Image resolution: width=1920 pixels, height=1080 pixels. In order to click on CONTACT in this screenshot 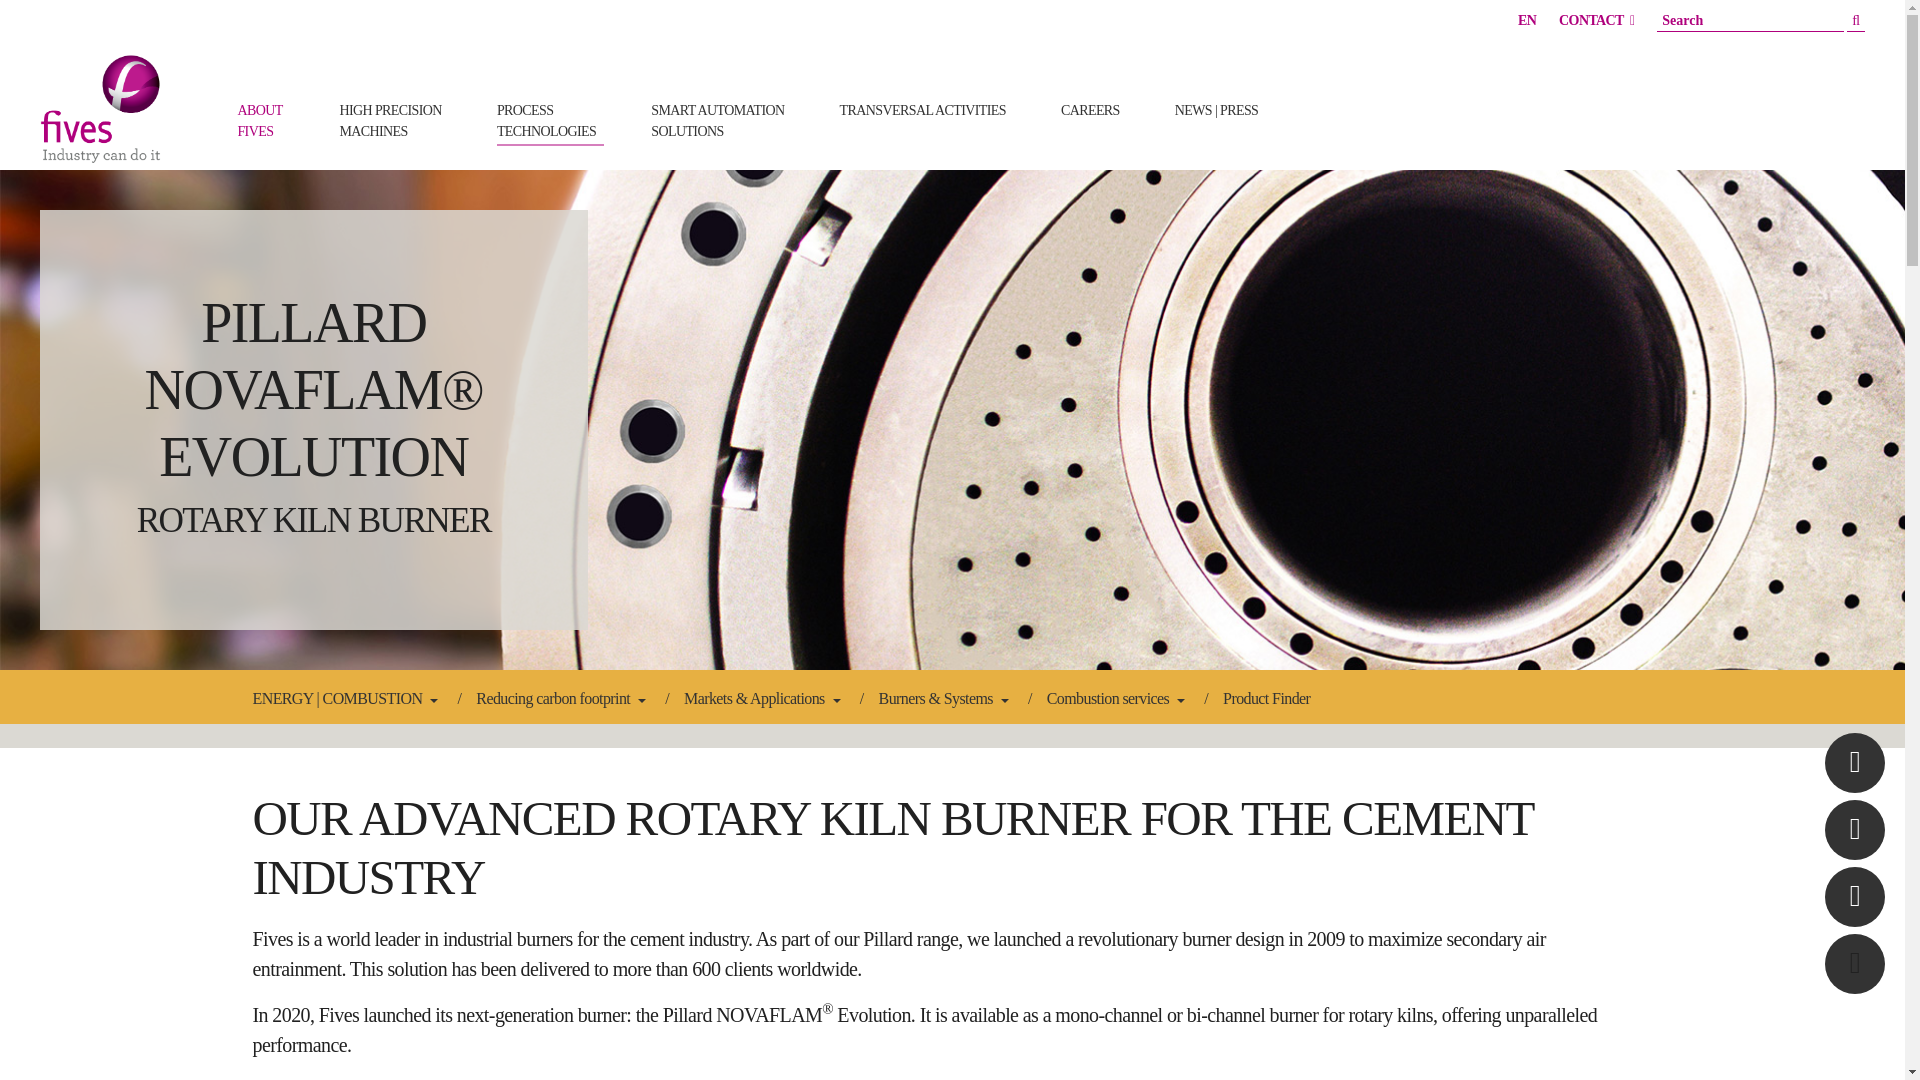, I will do `click(550, 120)`.